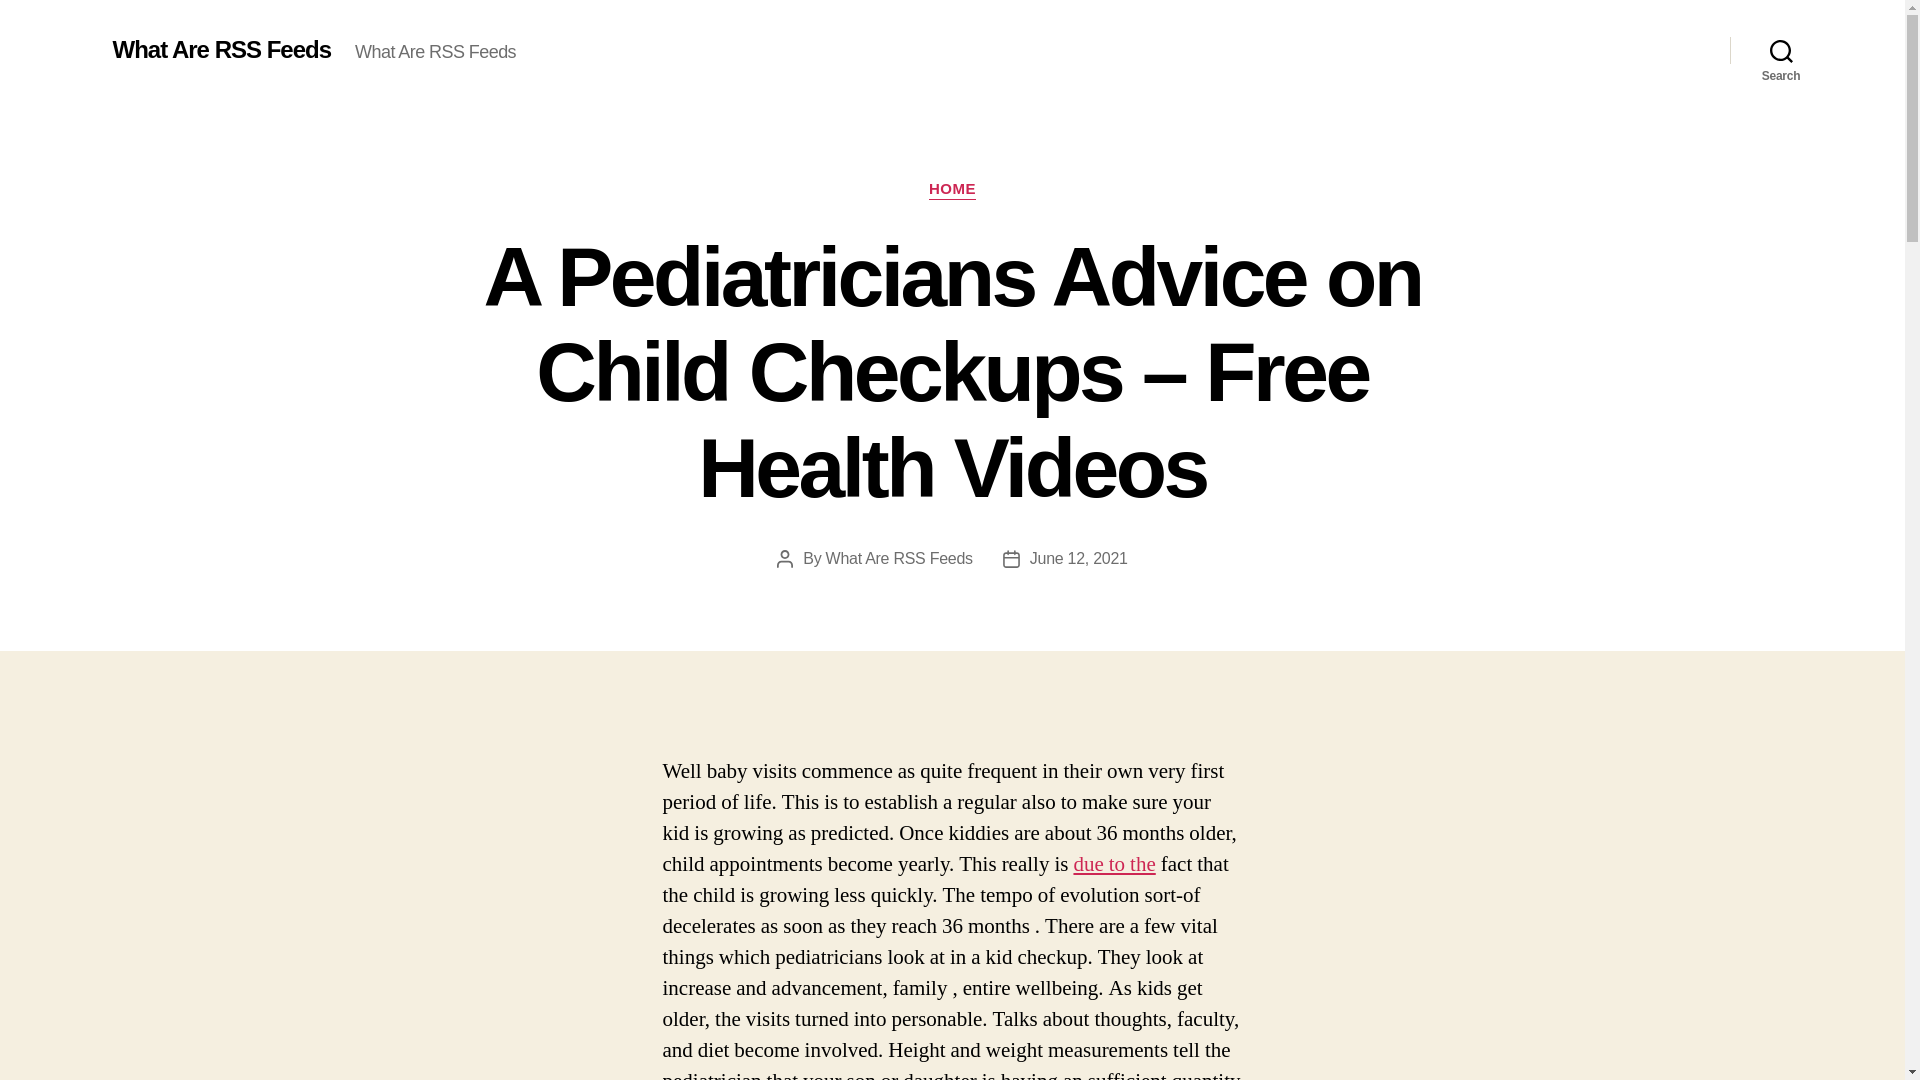  I want to click on Search, so click(1781, 50).